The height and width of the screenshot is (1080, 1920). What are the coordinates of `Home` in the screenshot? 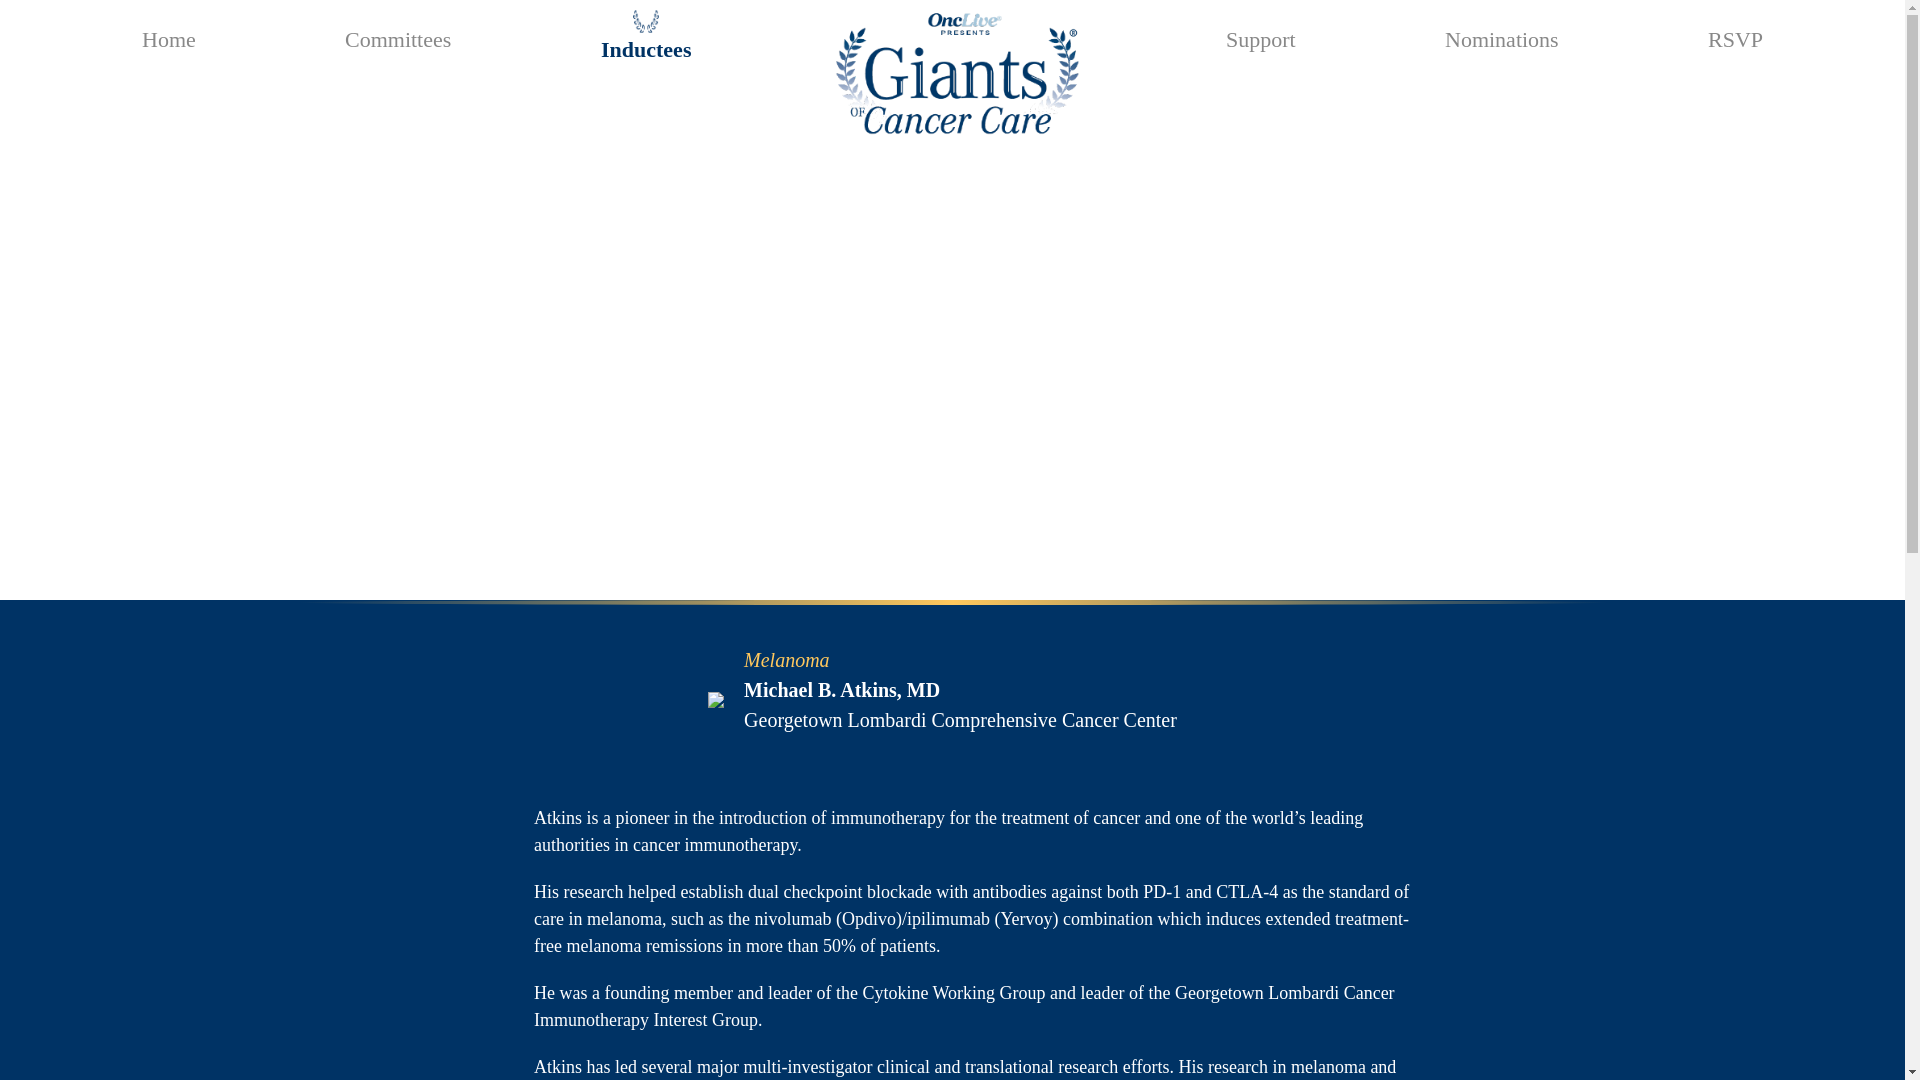 It's located at (168, 36).